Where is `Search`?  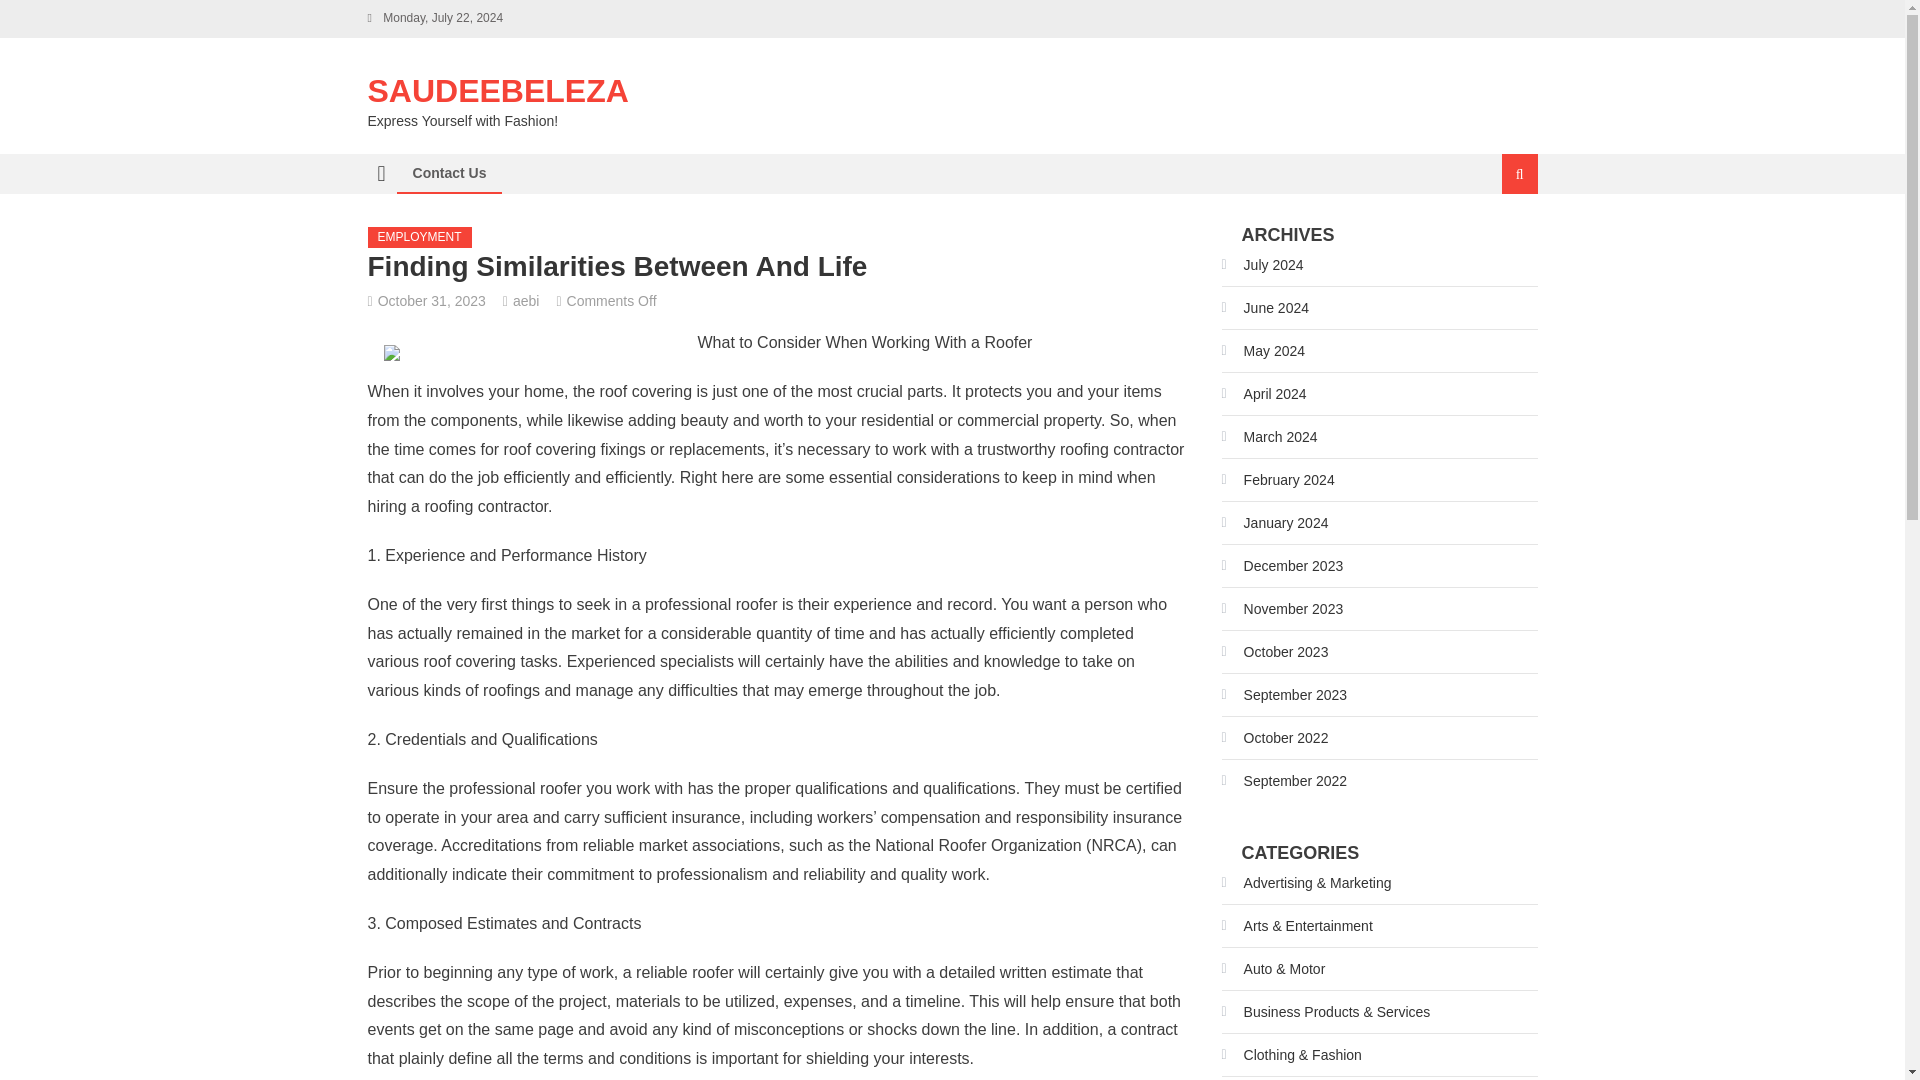 Search is located at coordinates (1495, 240).